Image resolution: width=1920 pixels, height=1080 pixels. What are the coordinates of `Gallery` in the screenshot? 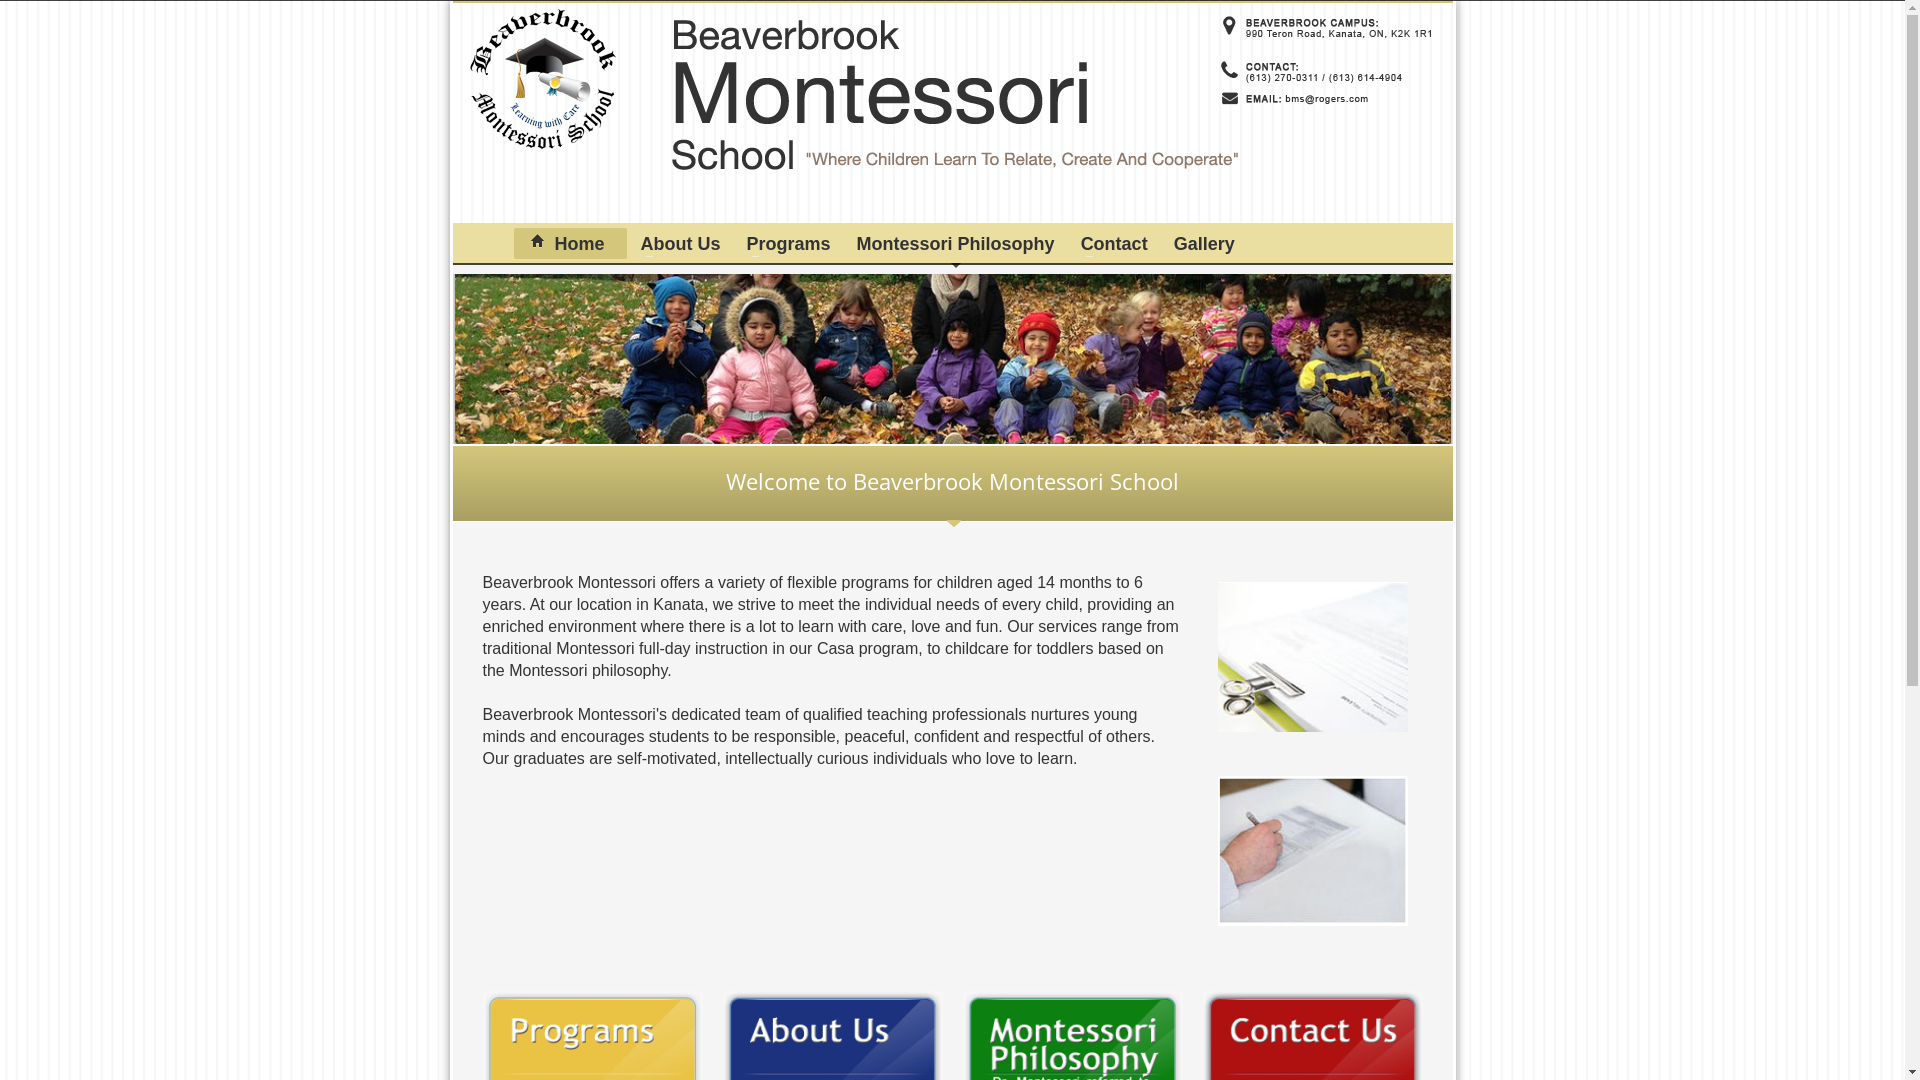 It's located at (1204, 244).